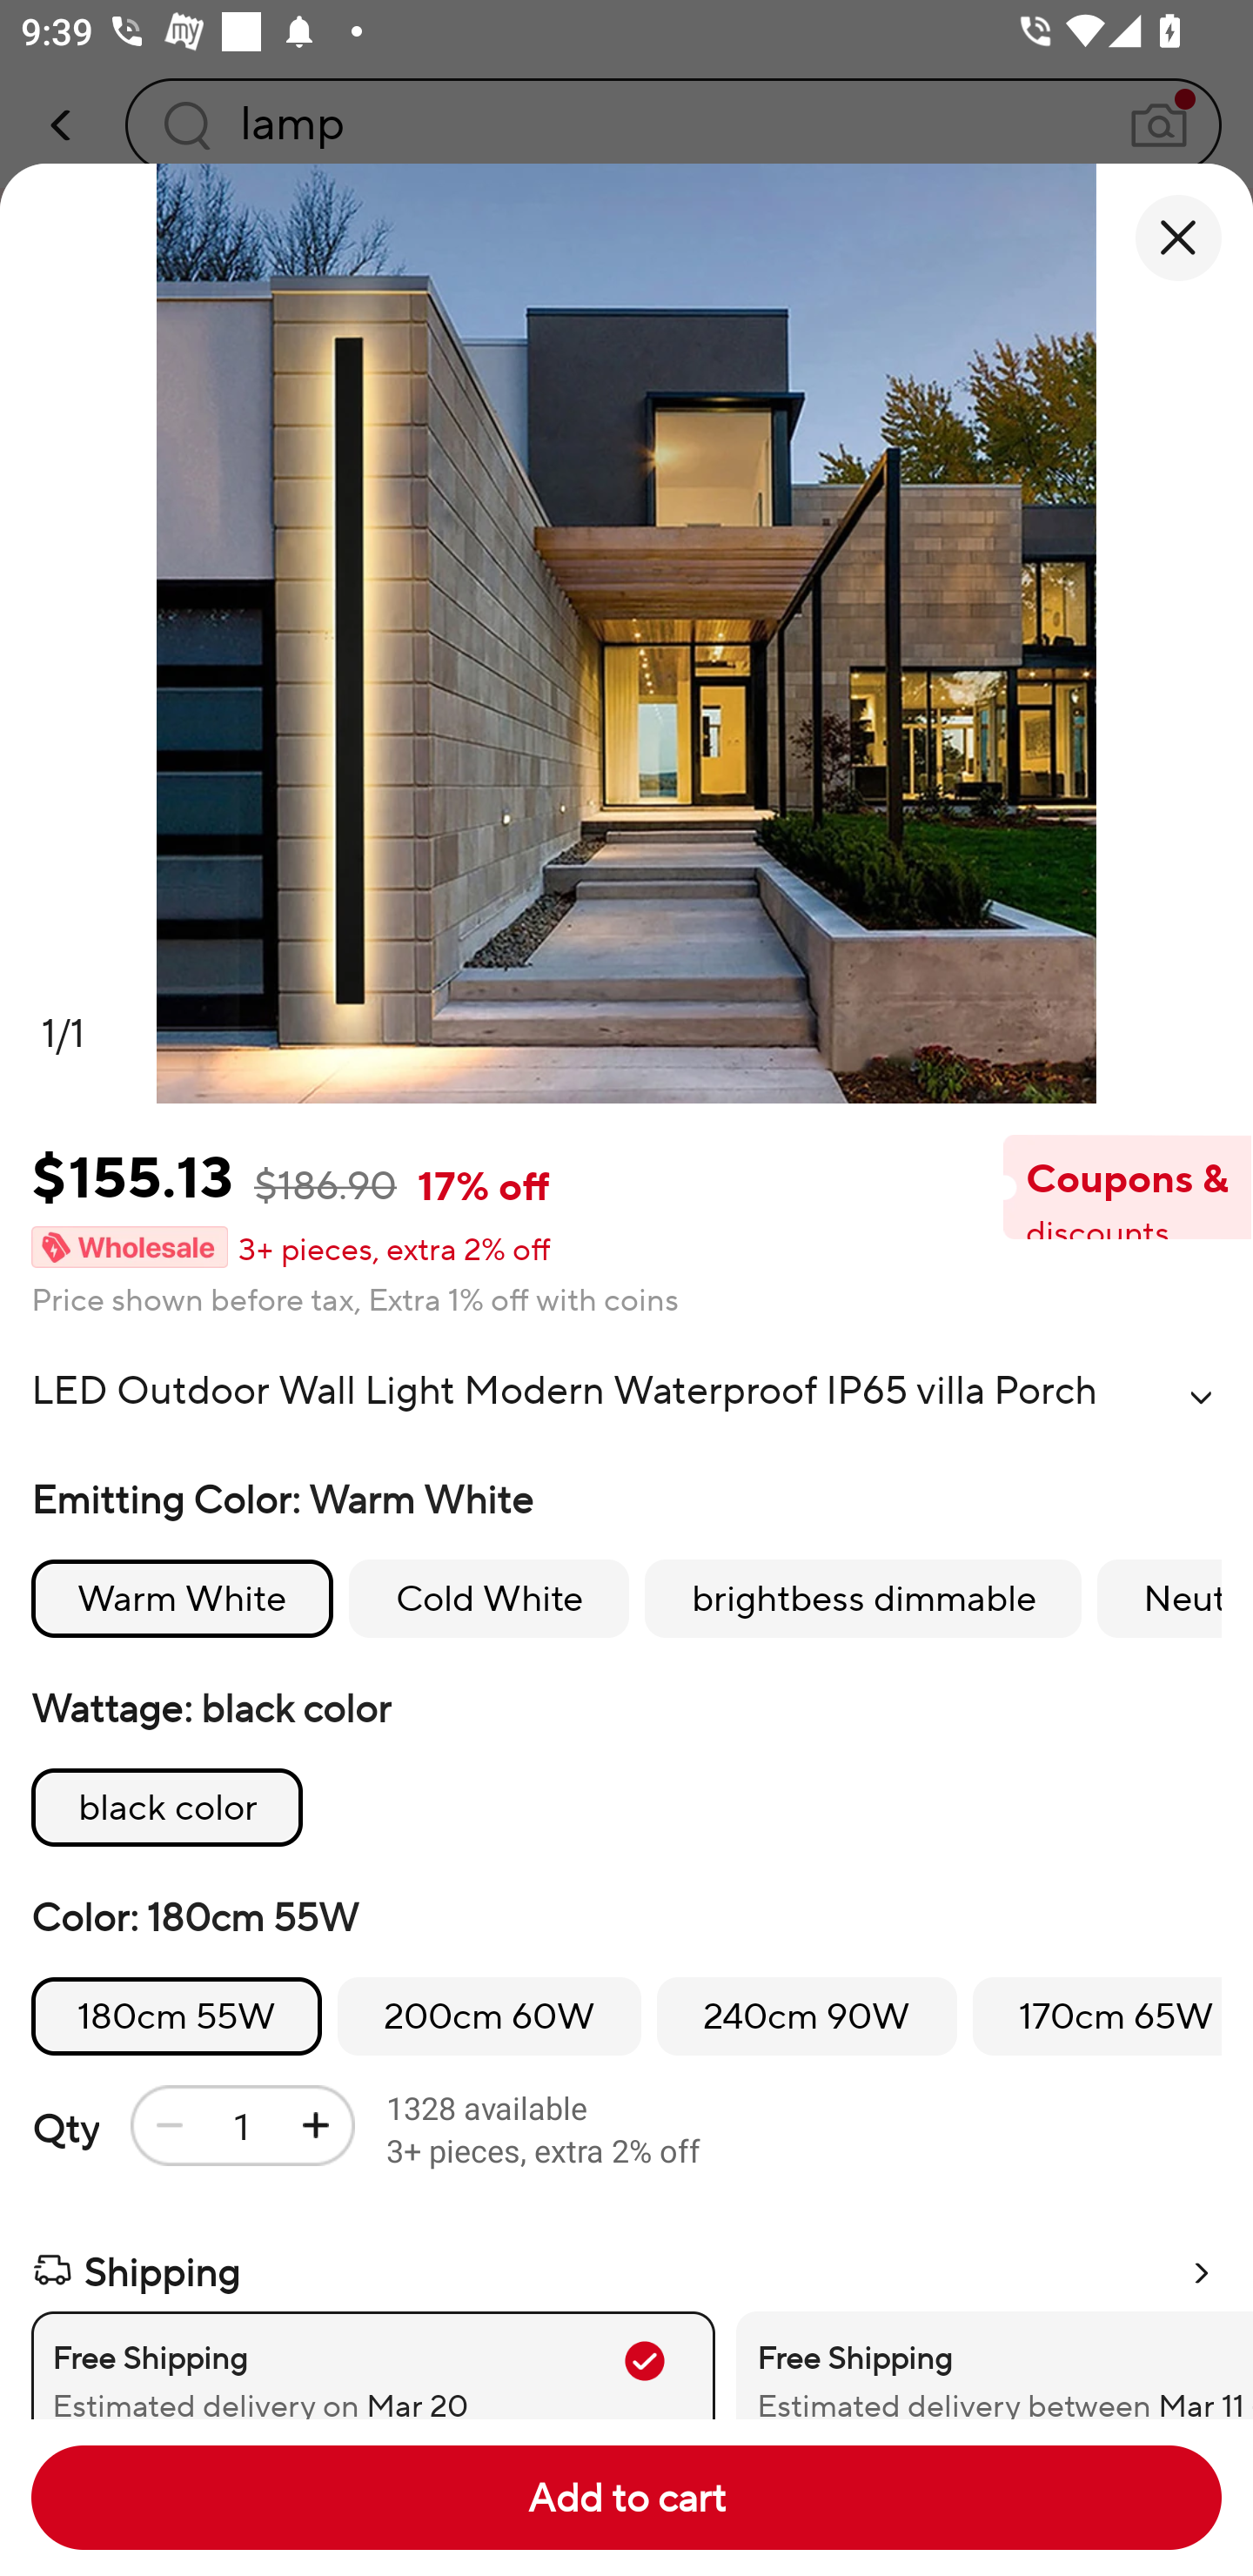 The height and width of the screenshot is (2576, 1253). I want to click on , so click(1201, 1397).